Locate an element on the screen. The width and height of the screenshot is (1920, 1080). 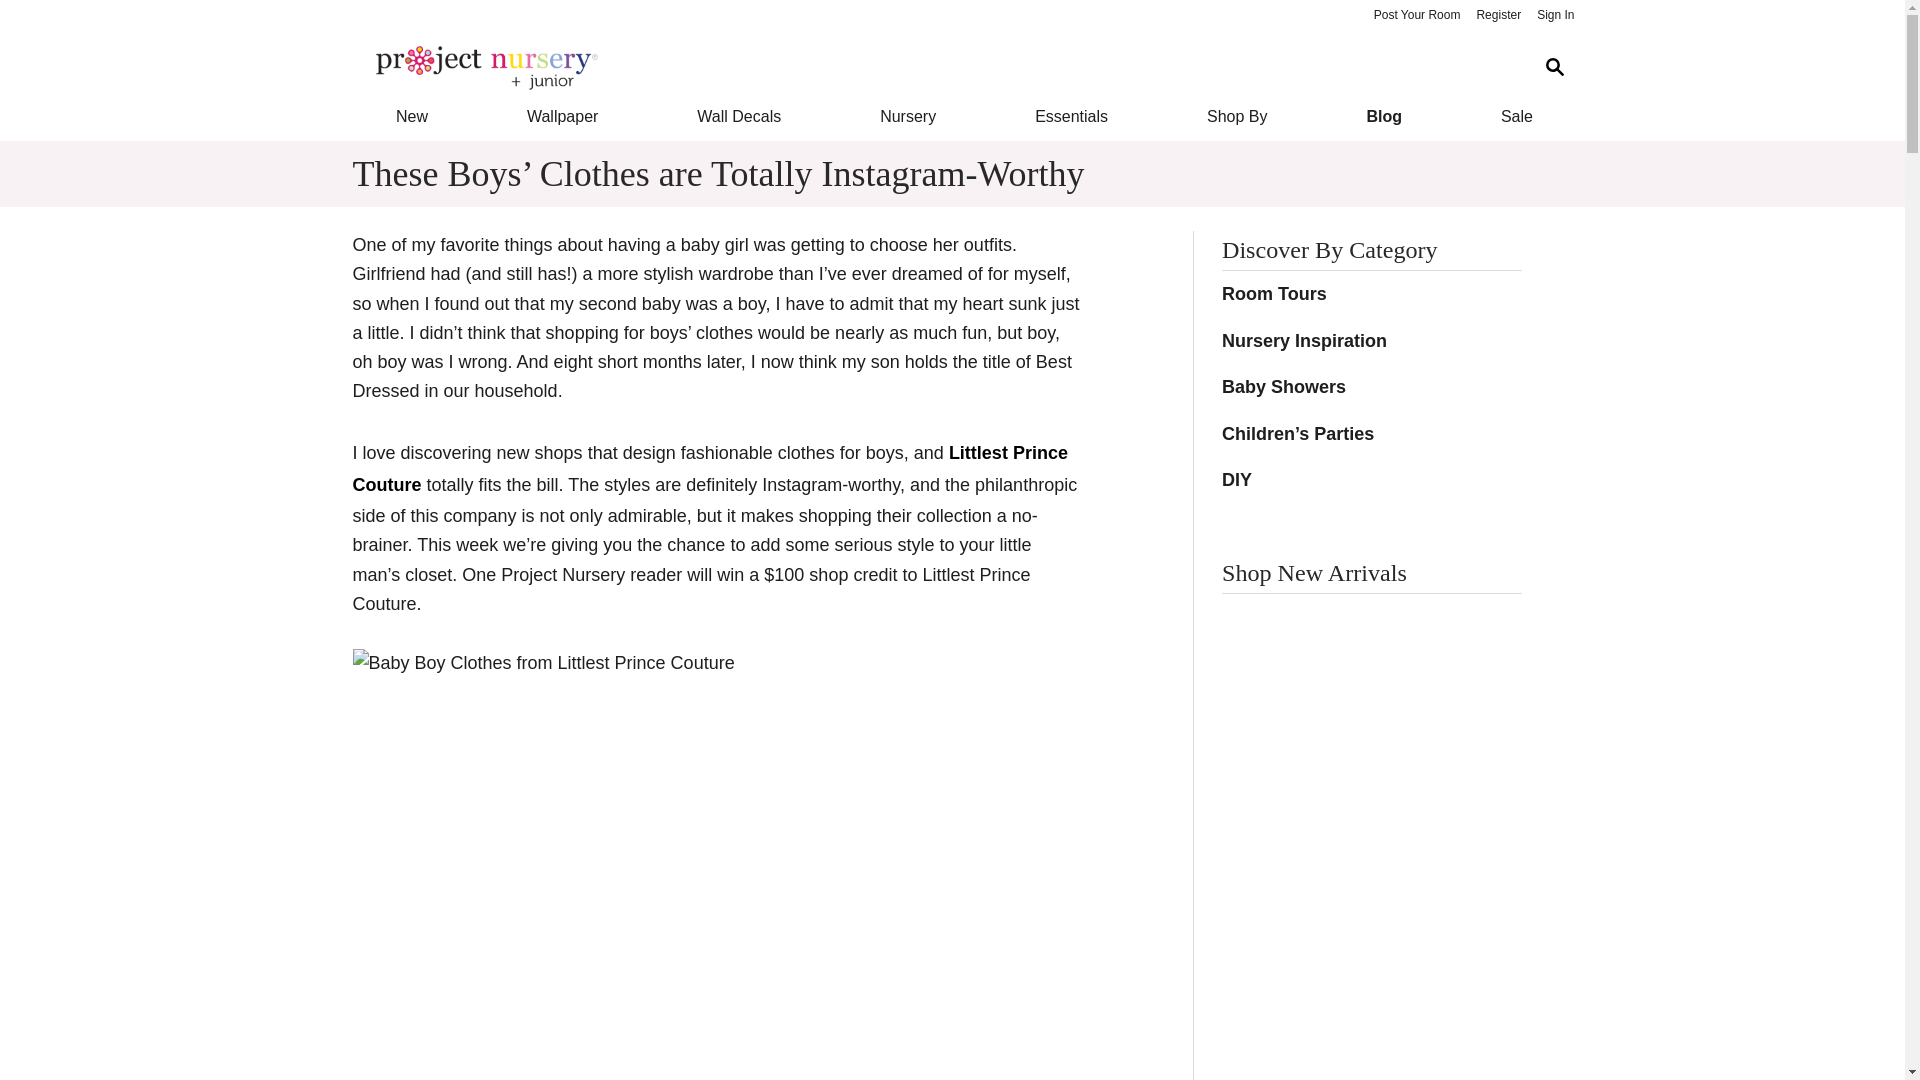
Nursery is located at coordinates (908, 116).